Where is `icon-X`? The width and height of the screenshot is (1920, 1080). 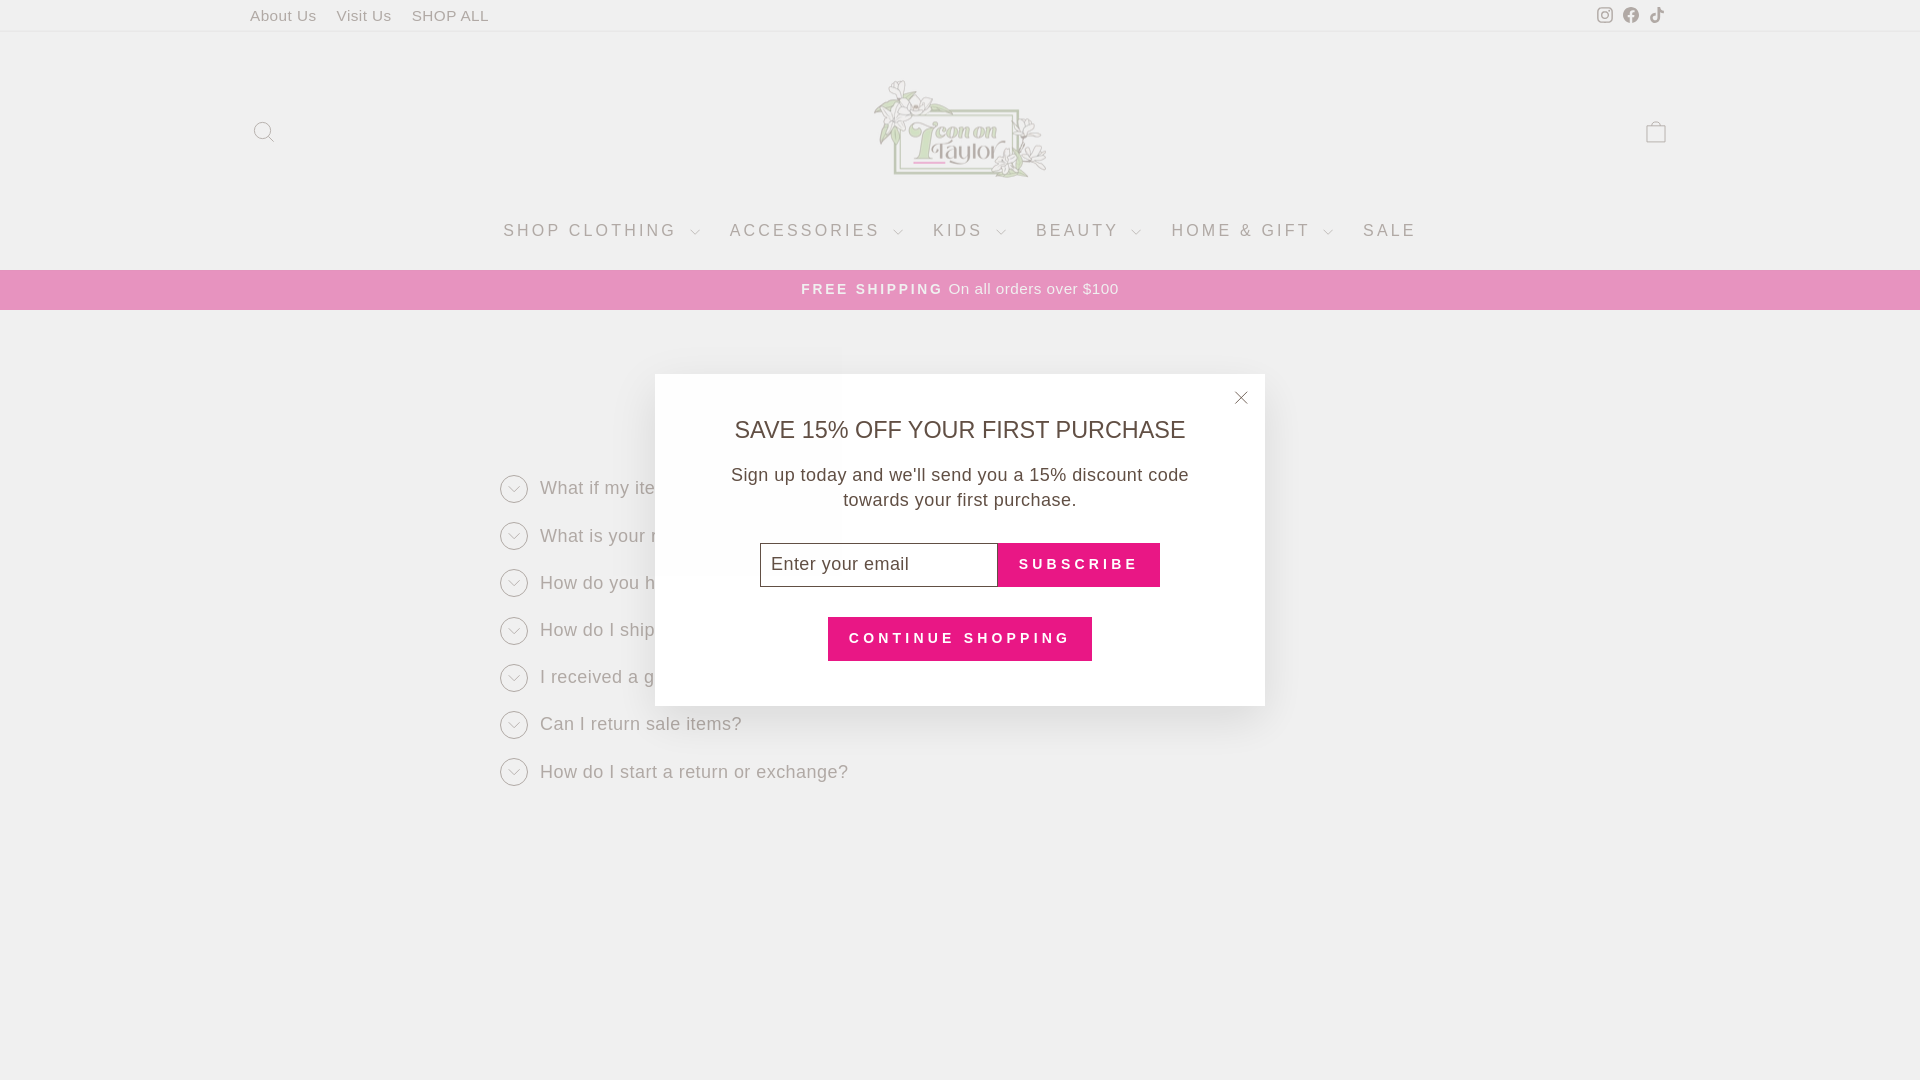
icon-X is located at coordinates (1240, 398).